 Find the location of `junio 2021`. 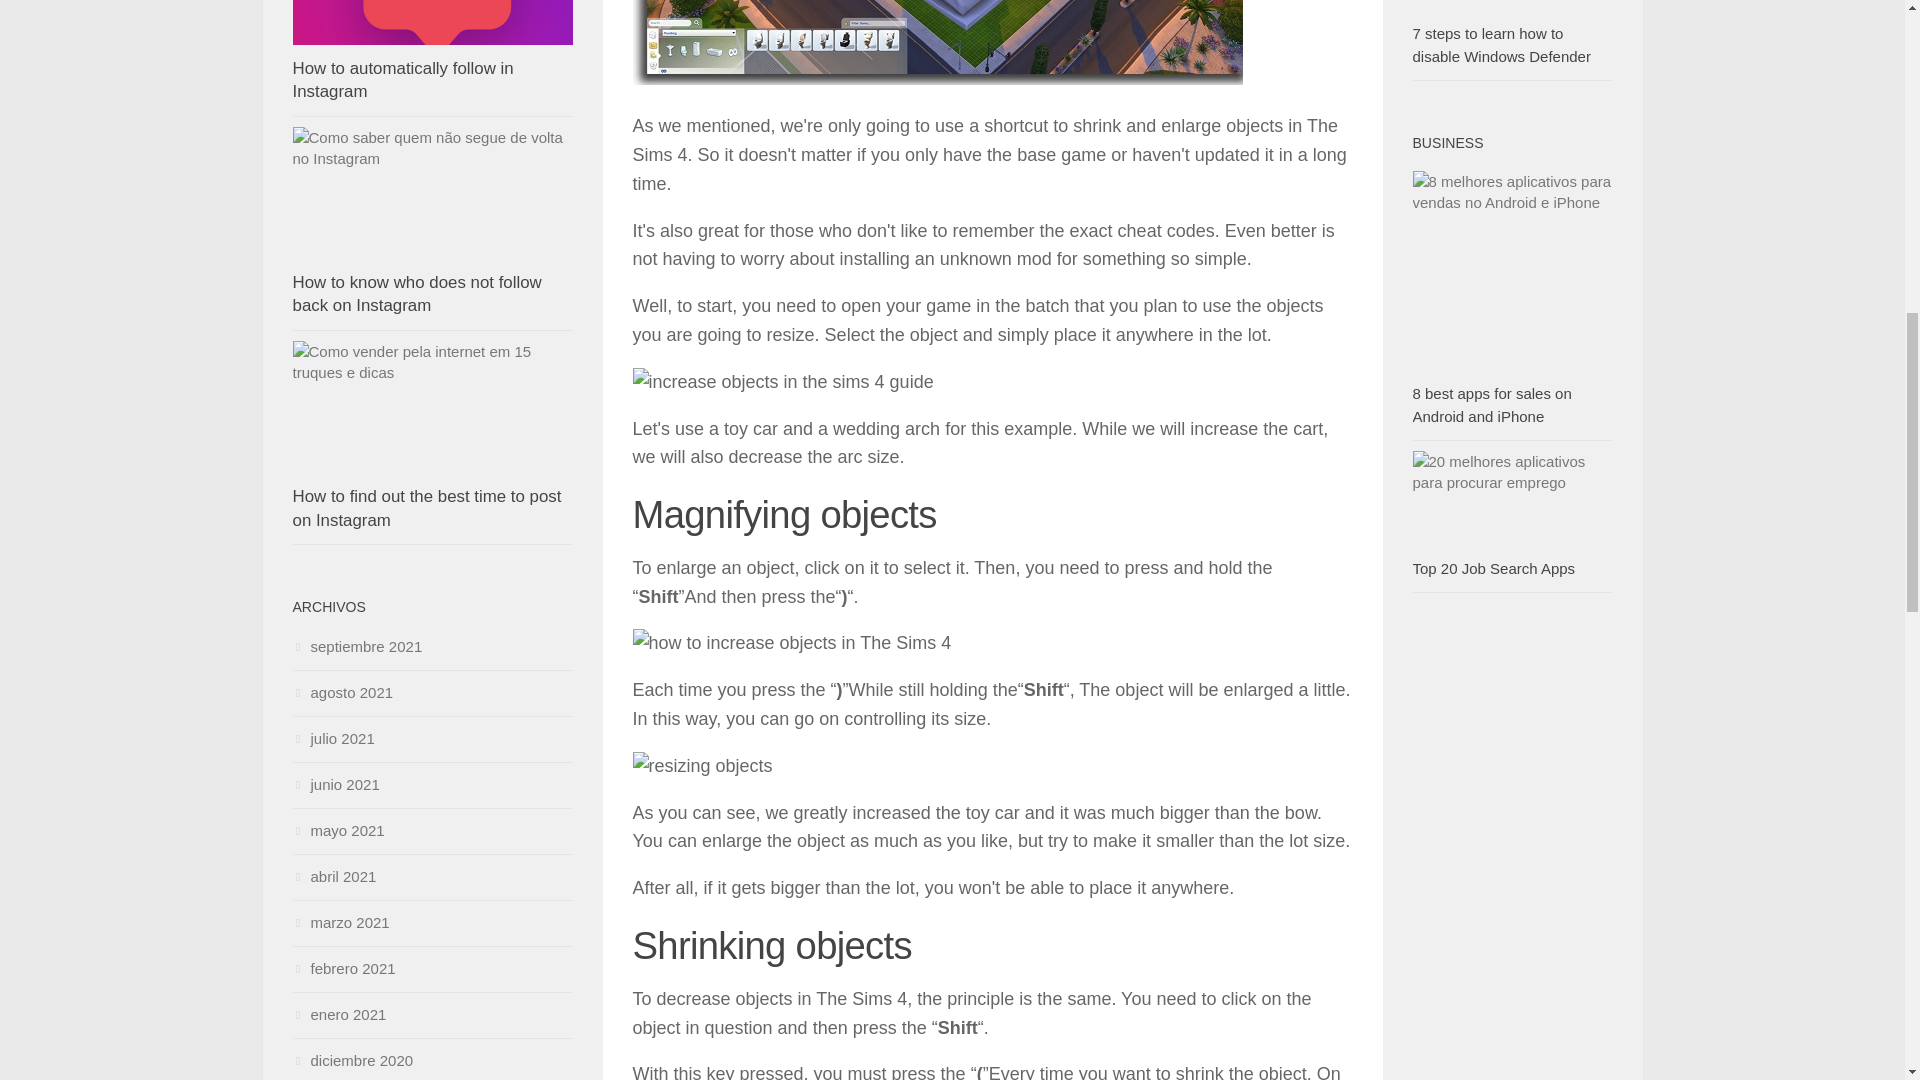

junio 2021 is located at coordinates (334, 784).